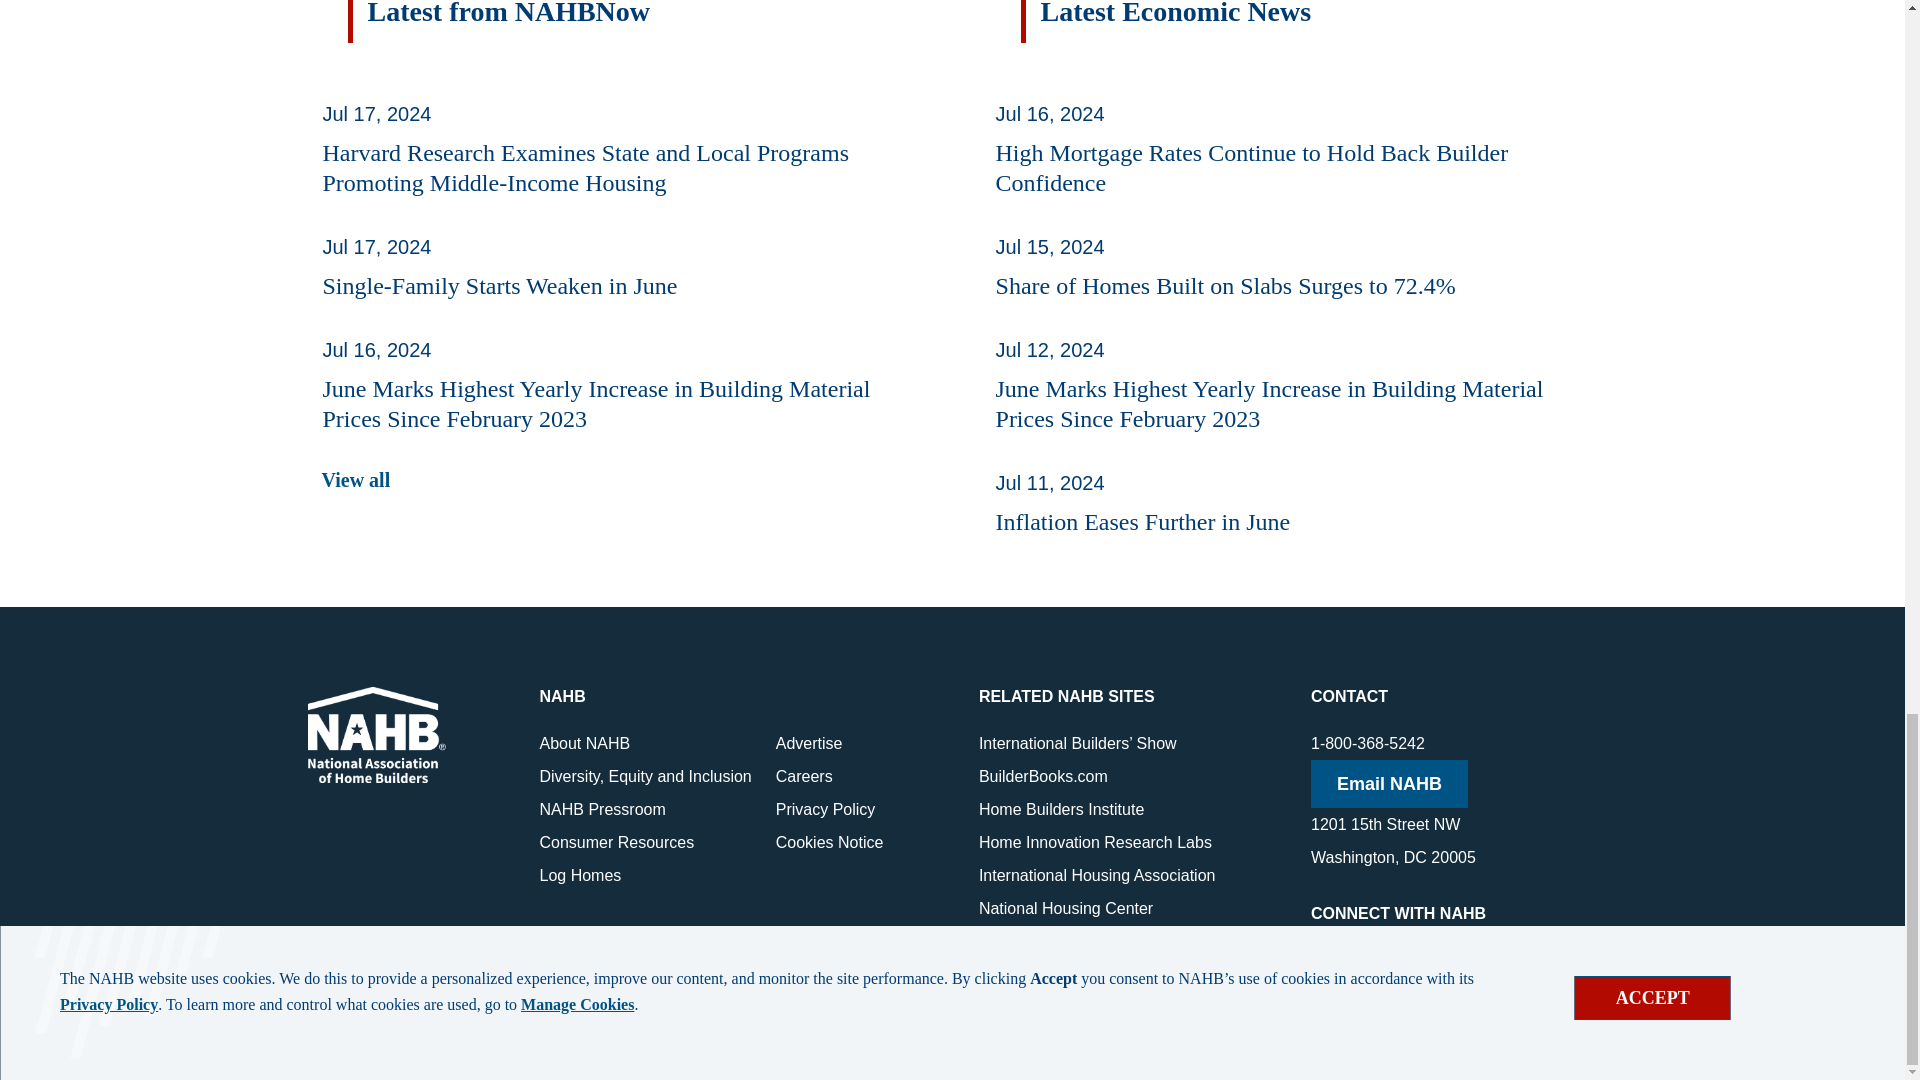  I want to click on Opens a page, so click(356, 480).